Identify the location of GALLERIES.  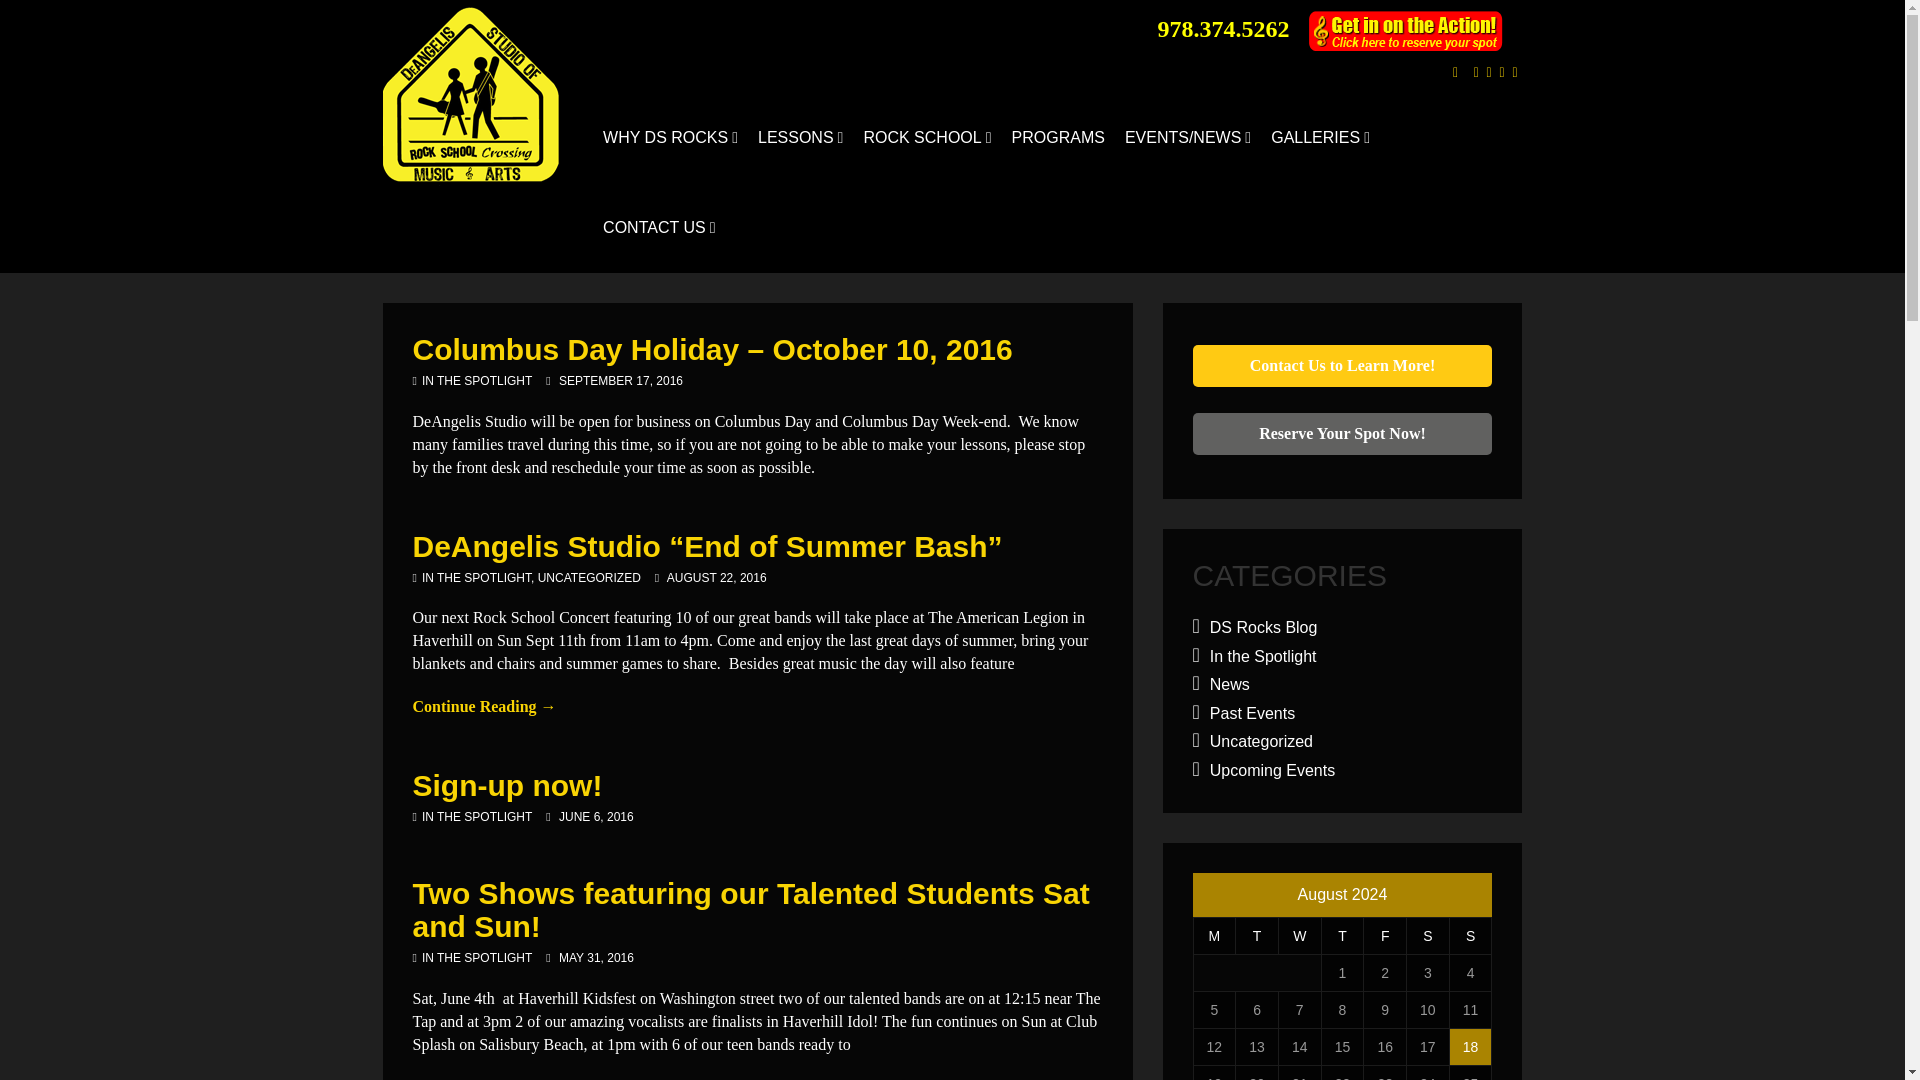
(1320, 137).